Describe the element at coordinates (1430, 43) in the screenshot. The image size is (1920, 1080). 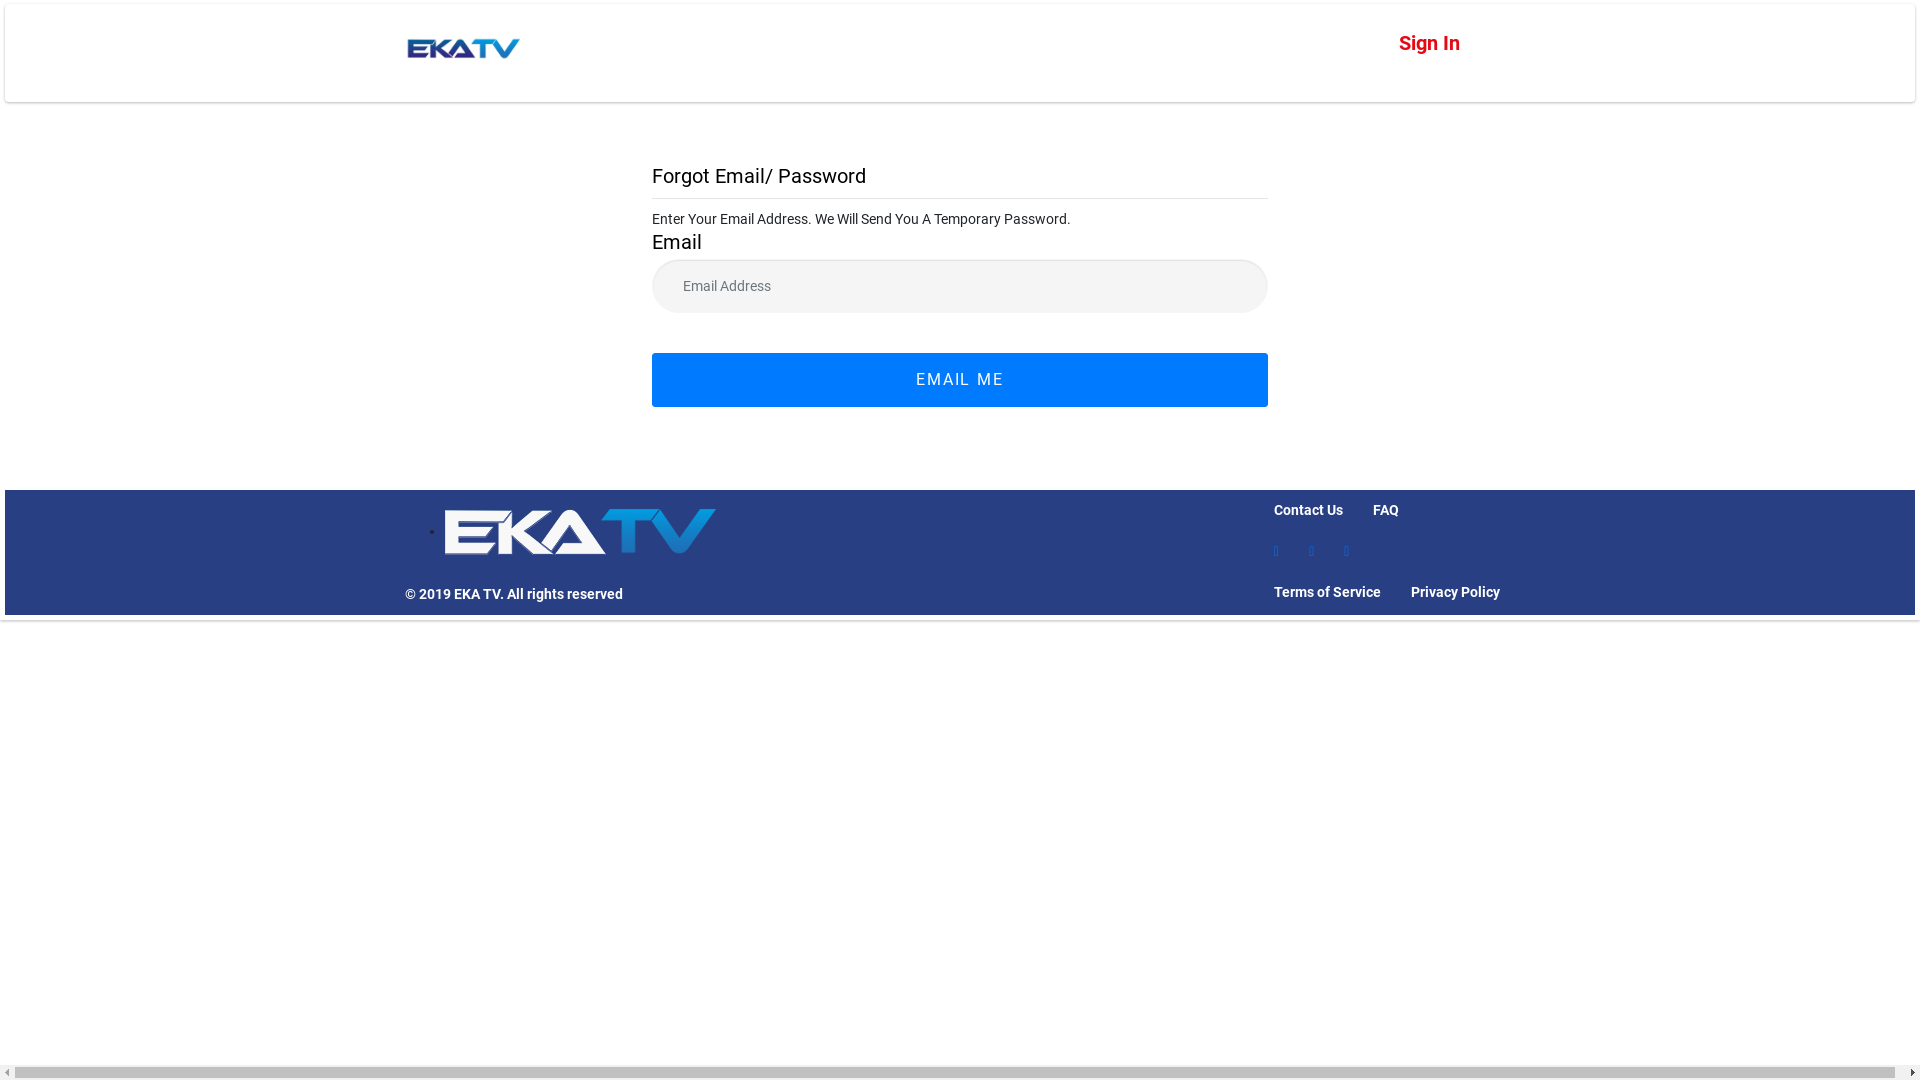
I see `Sign In` at that location.